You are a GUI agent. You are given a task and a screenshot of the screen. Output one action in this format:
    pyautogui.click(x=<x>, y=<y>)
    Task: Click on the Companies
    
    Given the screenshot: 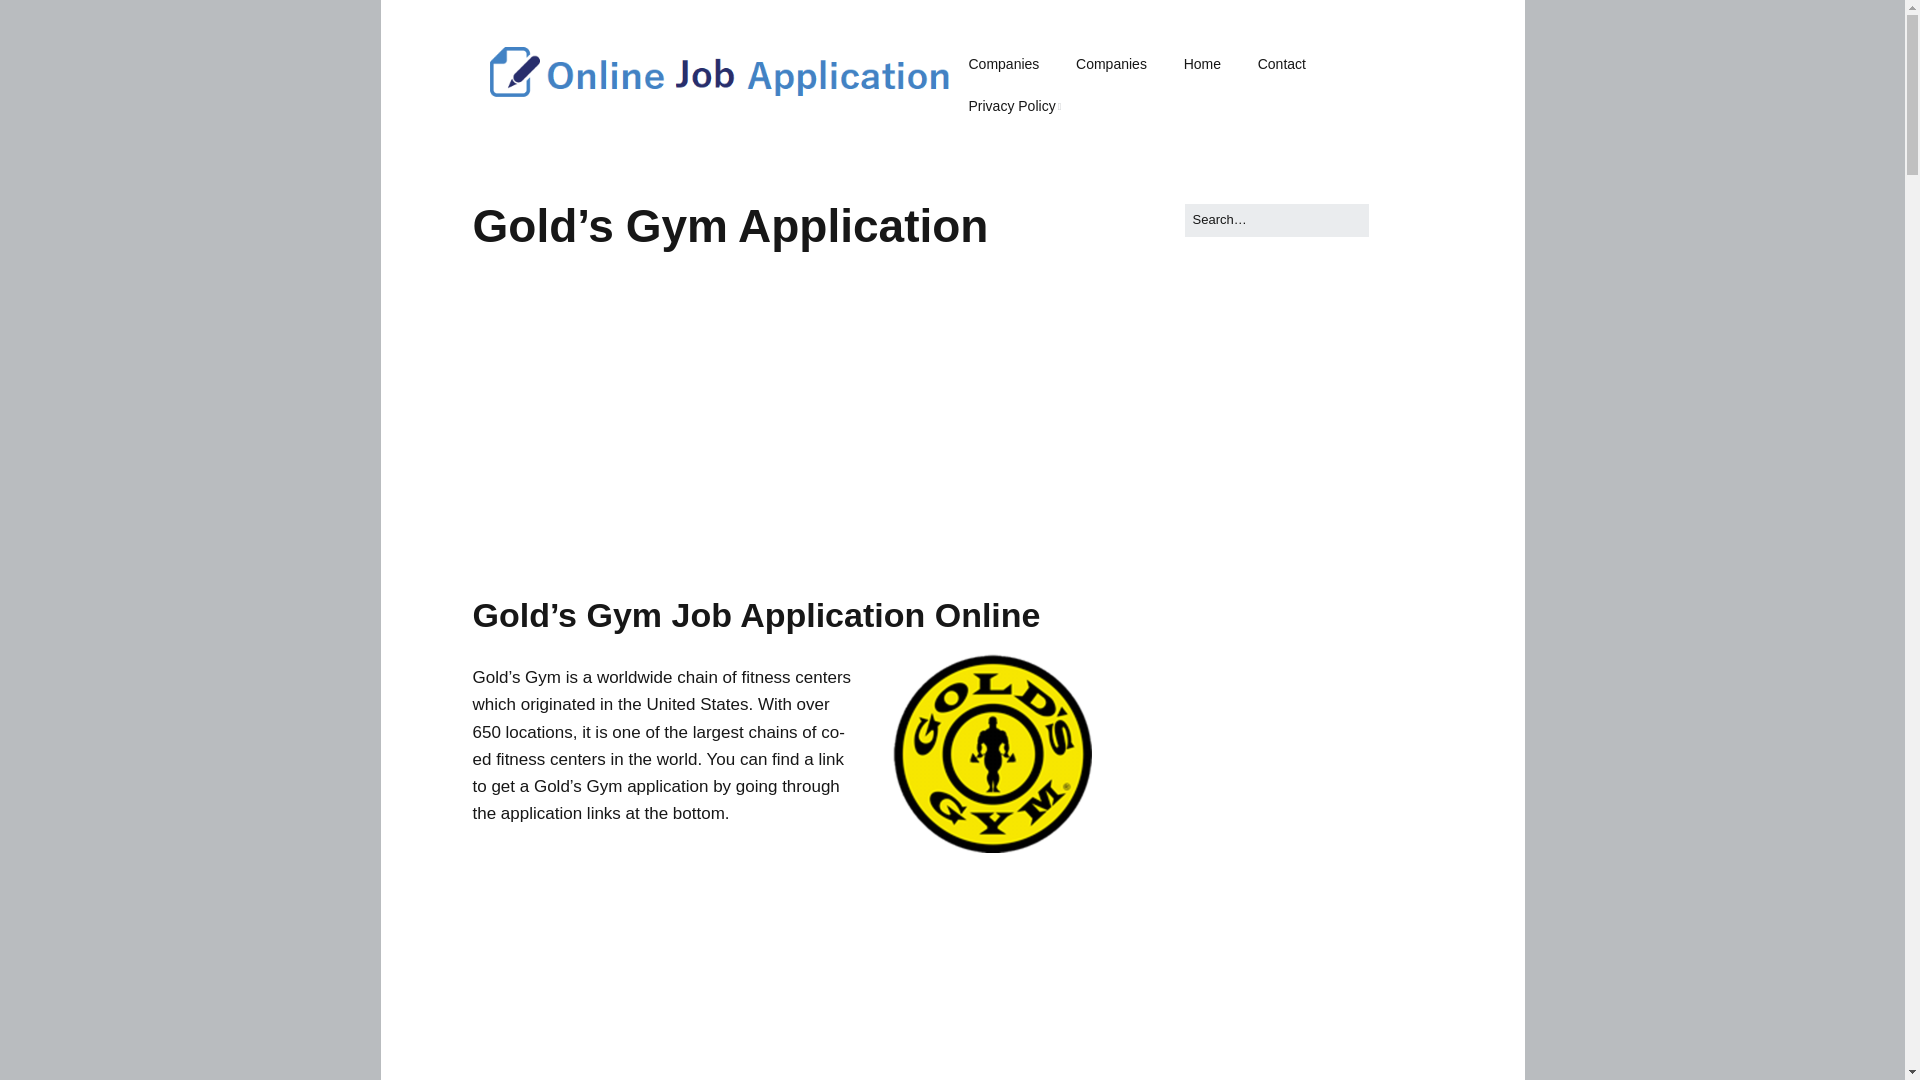 What is the action you would take?
    pyautogui.click(x=1111, y=65)
    